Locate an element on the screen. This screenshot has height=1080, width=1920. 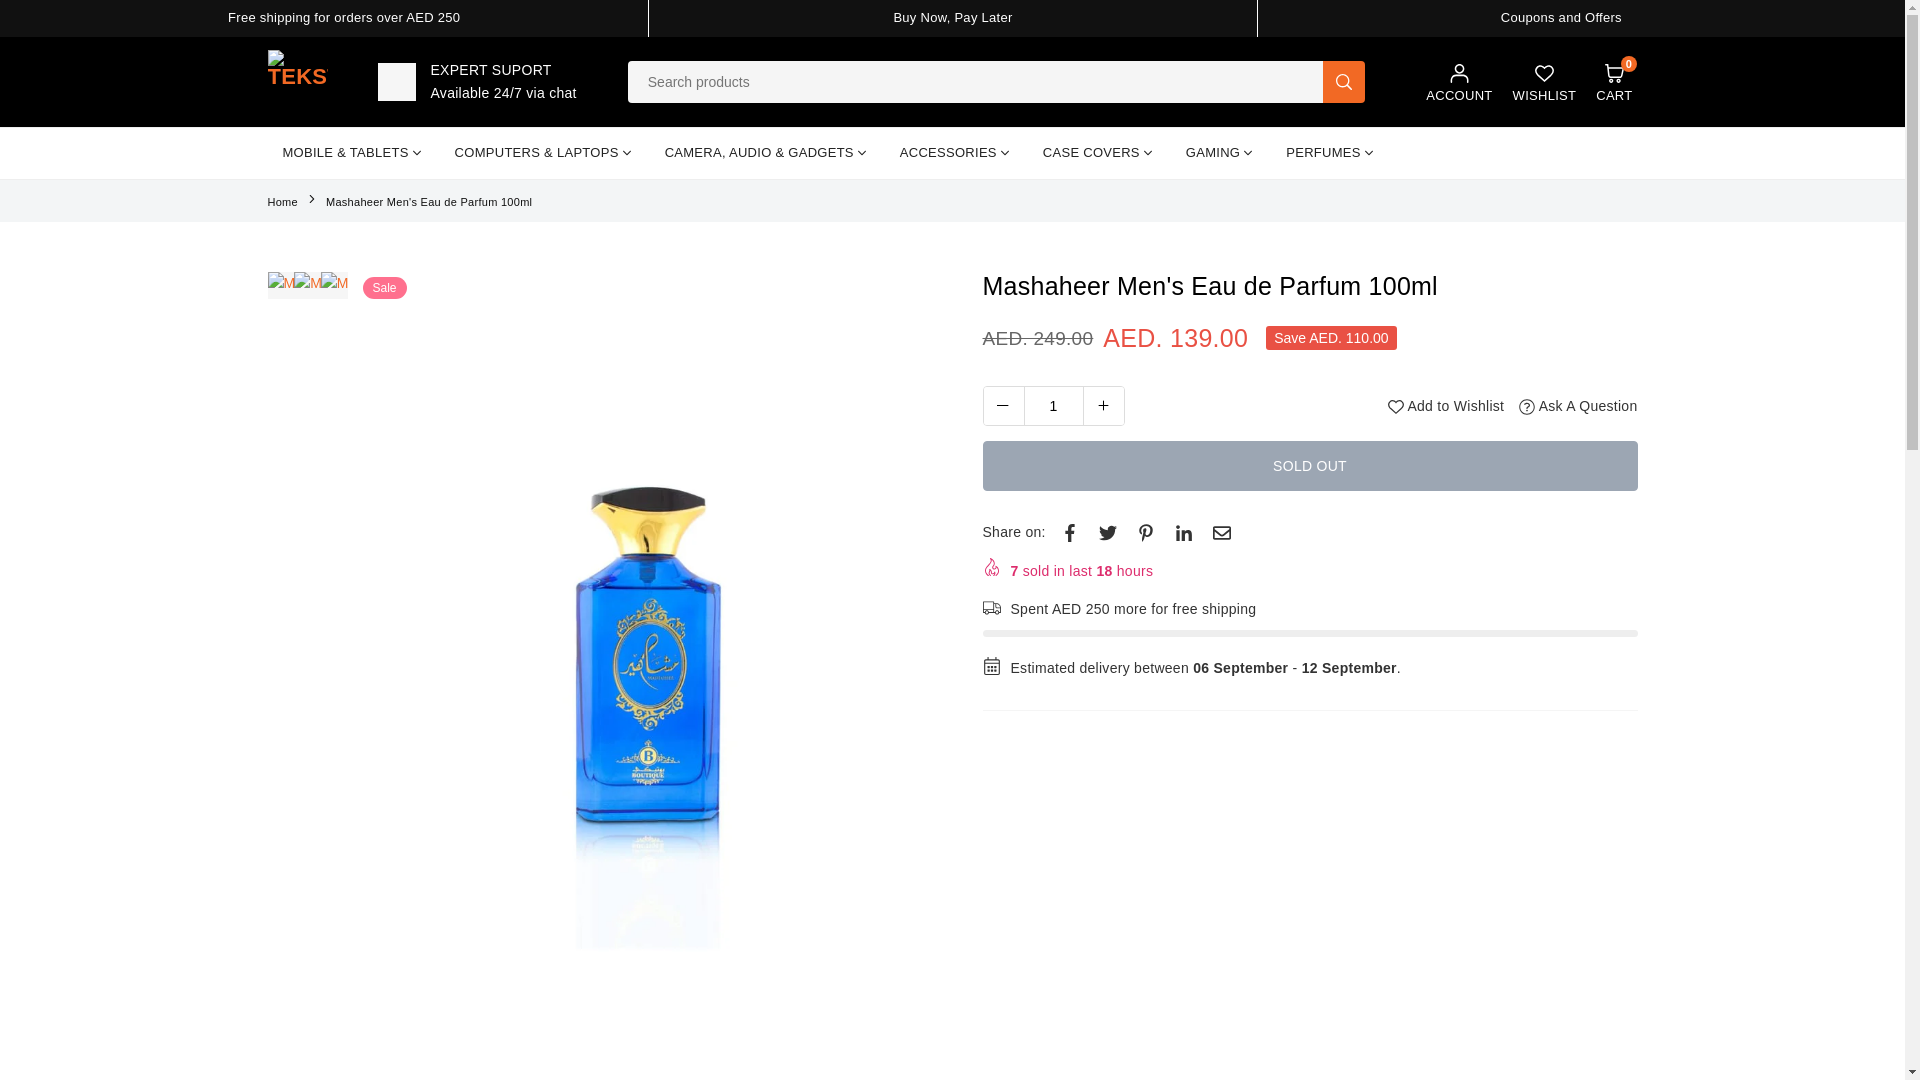
Coupons and Offers is located at coordinates (952, 16).